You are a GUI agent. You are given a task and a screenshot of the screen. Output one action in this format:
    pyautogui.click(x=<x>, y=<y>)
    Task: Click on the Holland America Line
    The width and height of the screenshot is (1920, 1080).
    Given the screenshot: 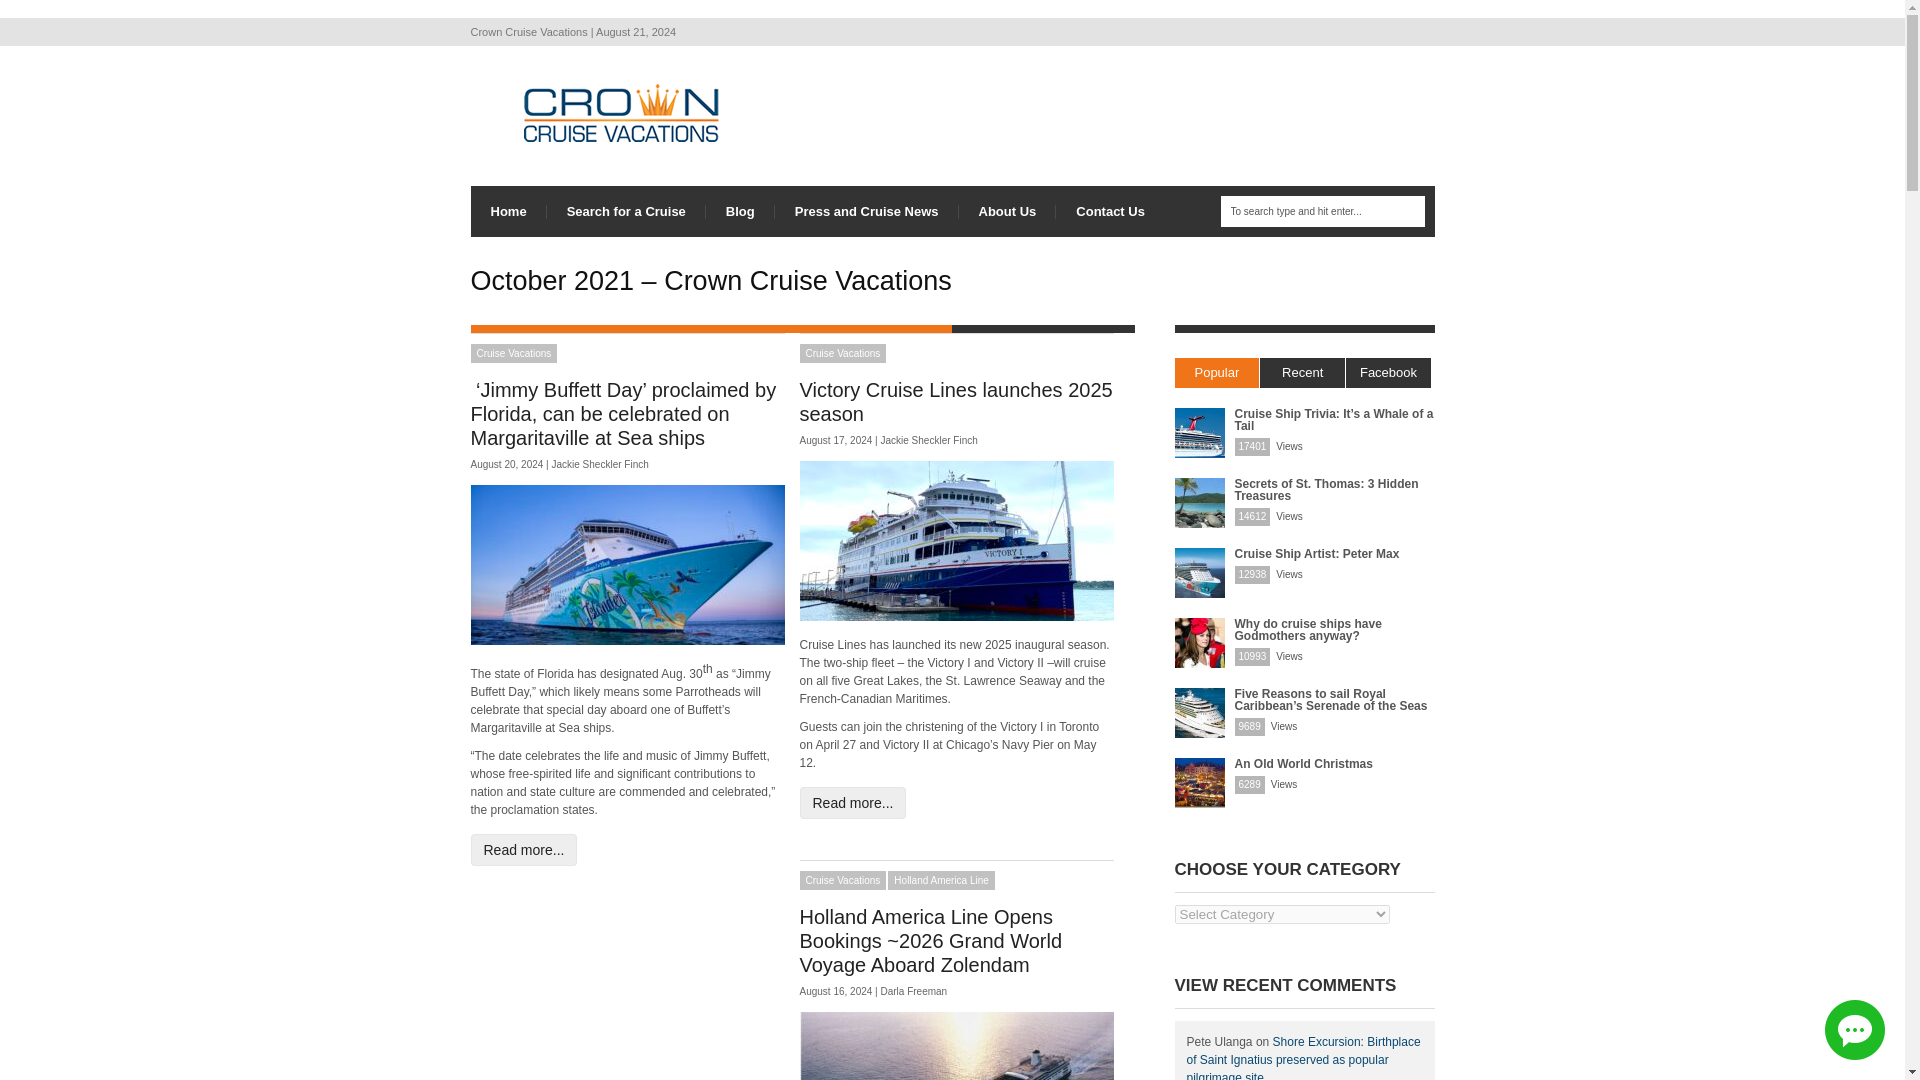 What is the action you would take?
    pyautogui.click(x=940, y=880)
    